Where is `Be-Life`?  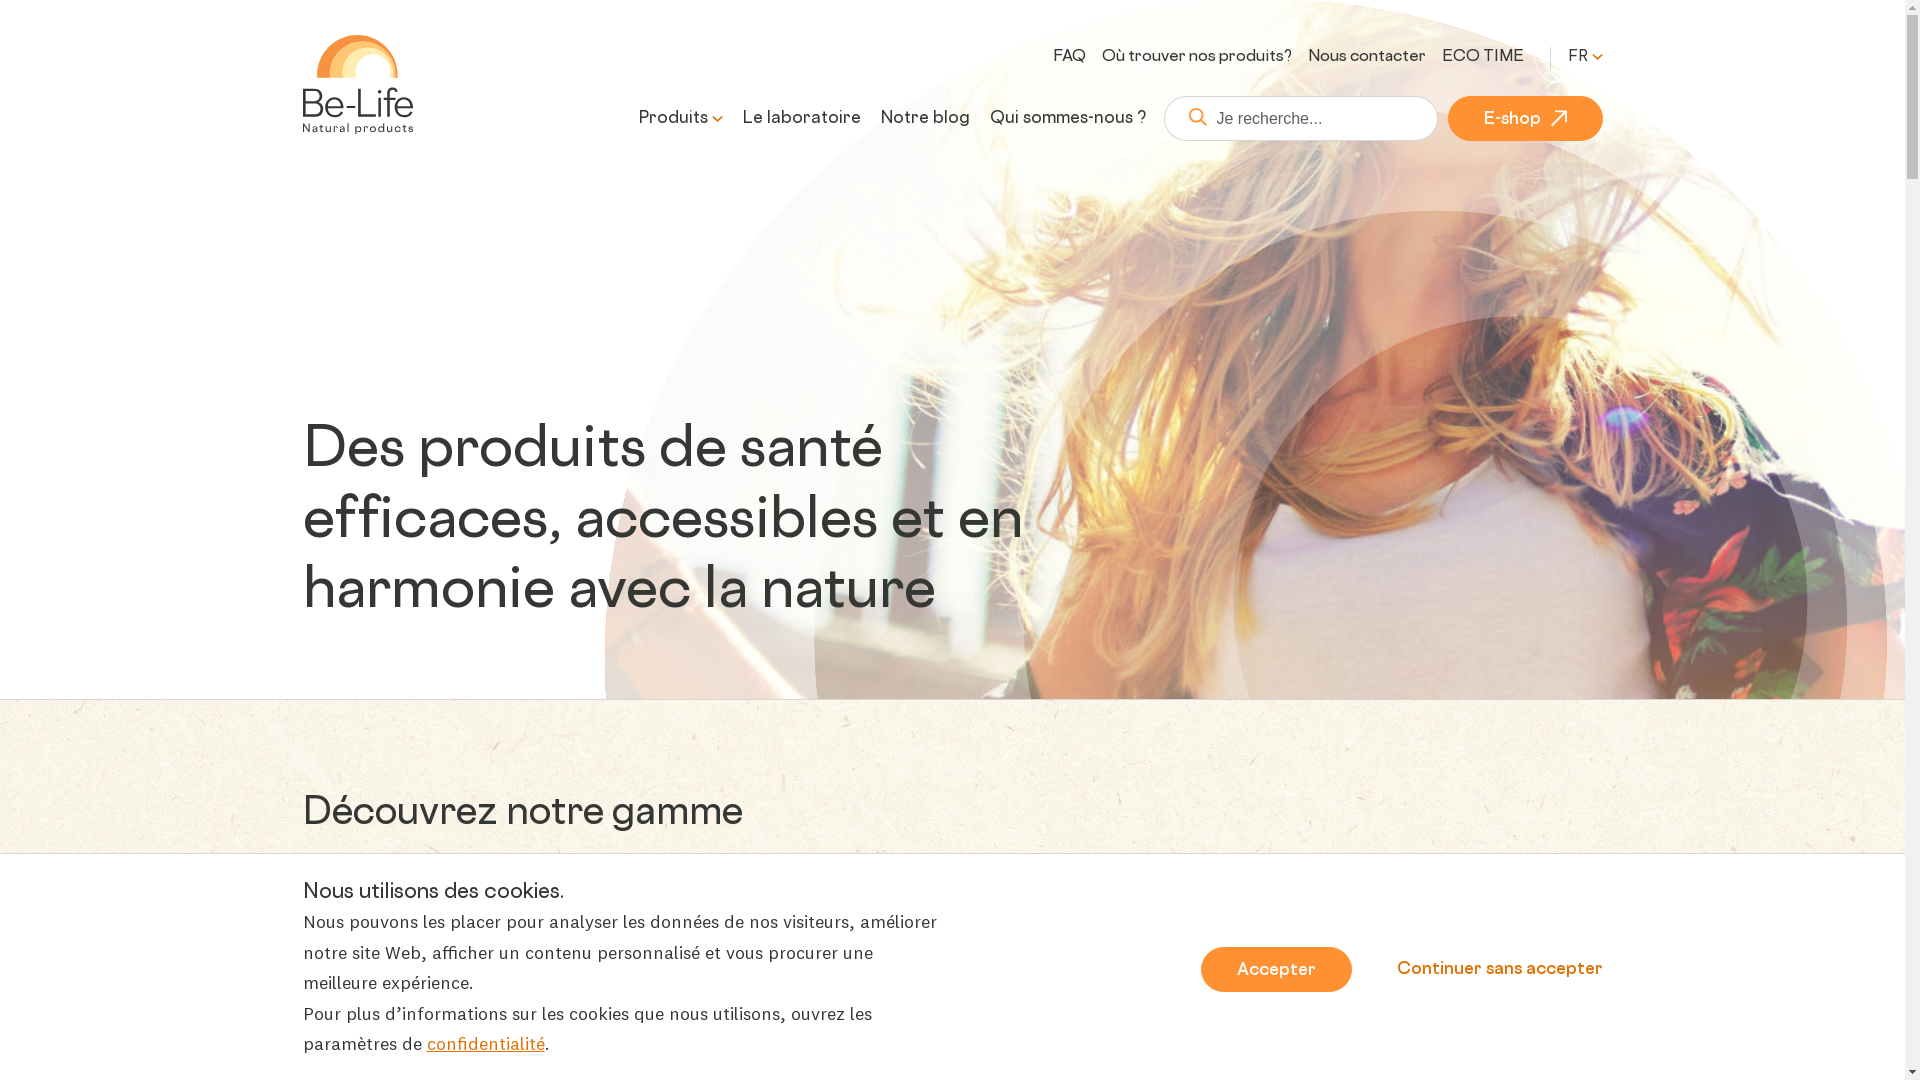 Be-Life is located at coordinates (357, 85).